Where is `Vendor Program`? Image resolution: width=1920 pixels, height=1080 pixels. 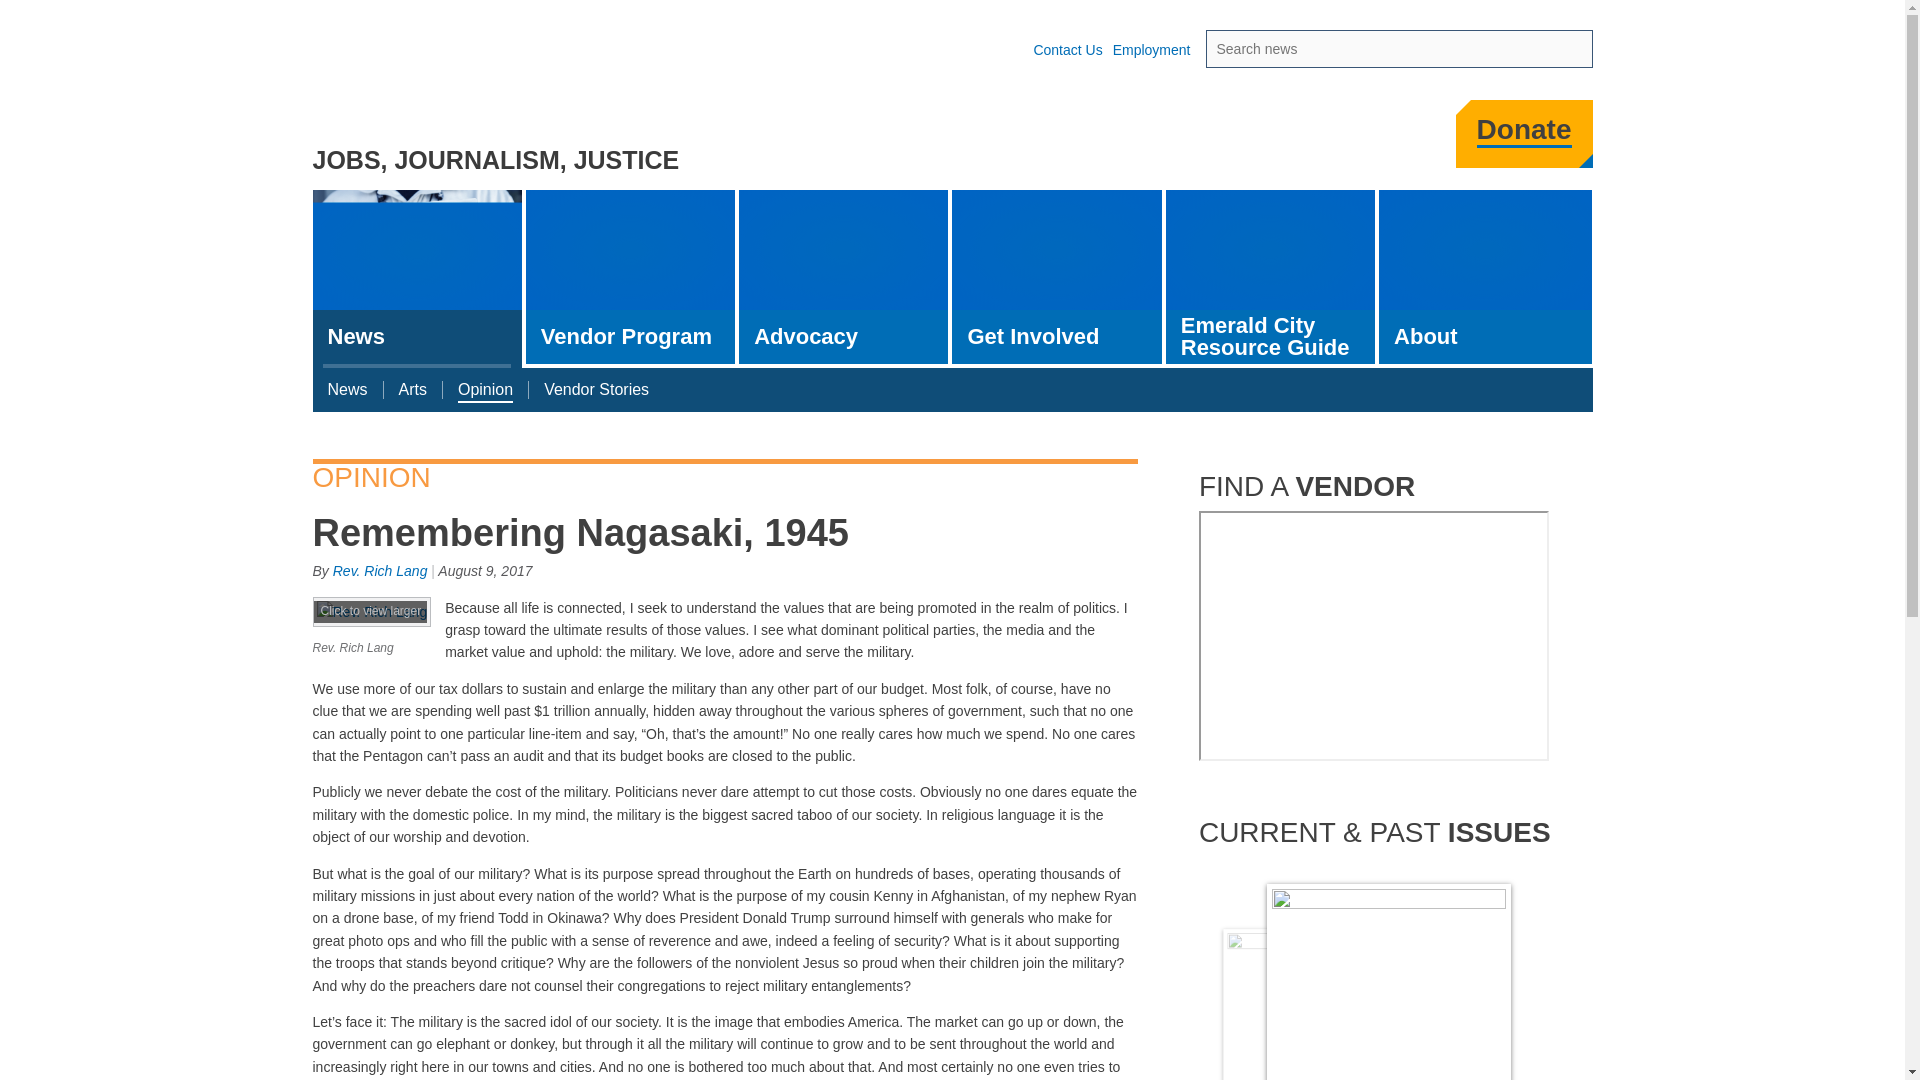 Vendor Program is located at coordinates (630, 276).